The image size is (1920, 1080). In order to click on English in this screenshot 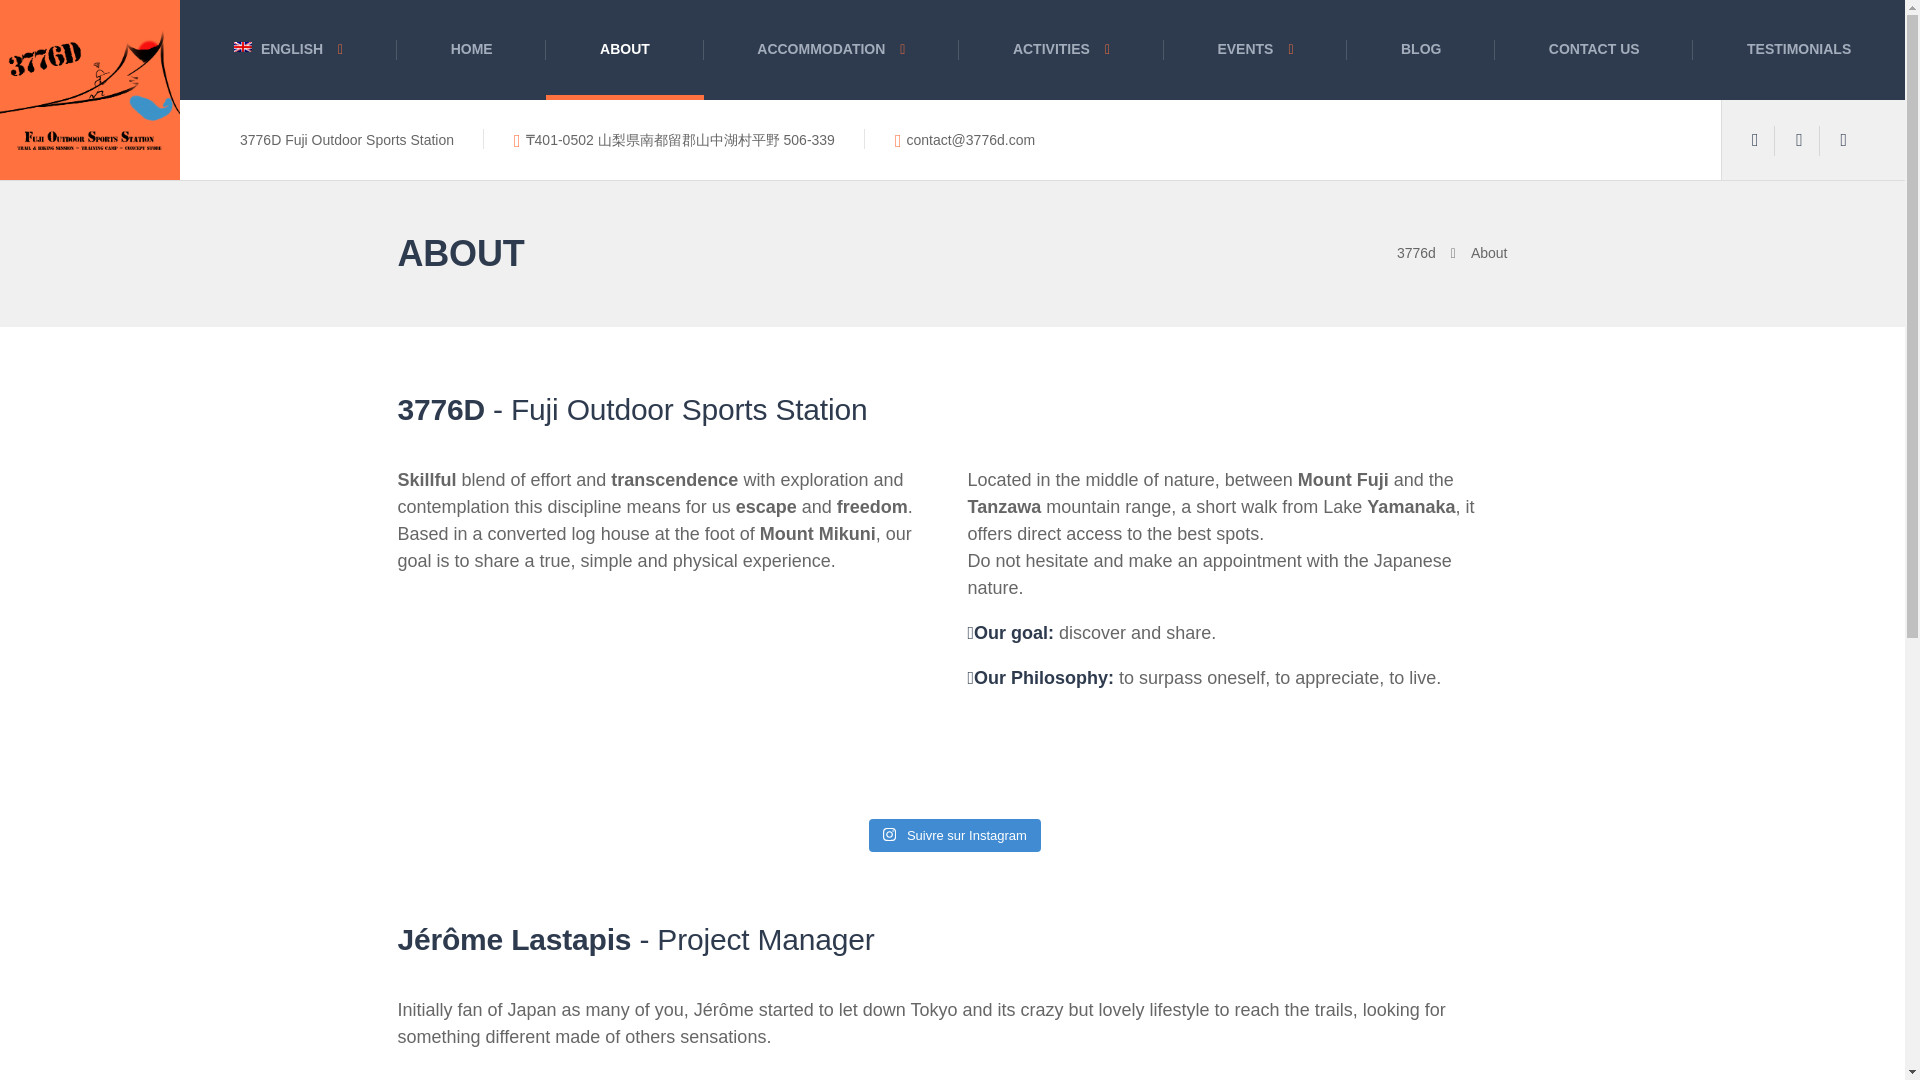, I will do `click(288, 50)`.